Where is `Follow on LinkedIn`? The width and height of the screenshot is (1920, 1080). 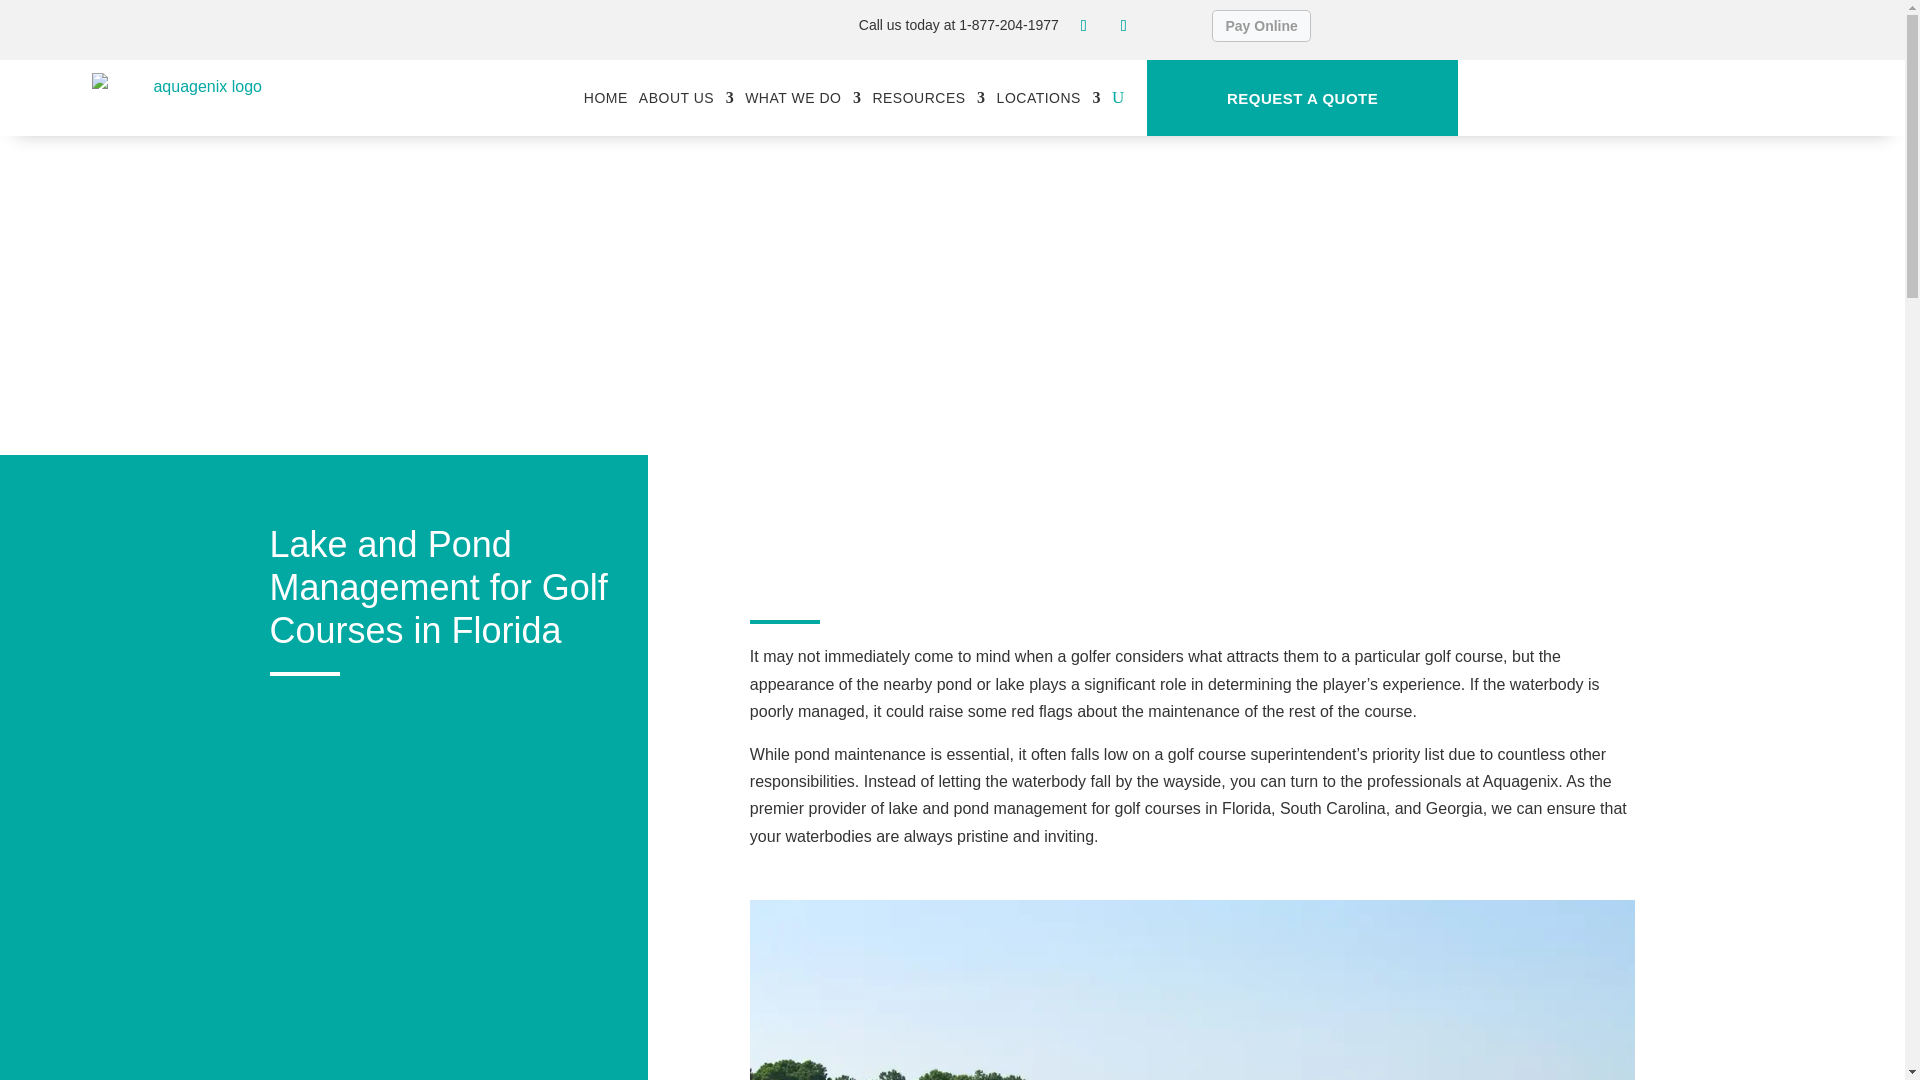 Follow on LinkedIn is located at coordinates (1124, 26).